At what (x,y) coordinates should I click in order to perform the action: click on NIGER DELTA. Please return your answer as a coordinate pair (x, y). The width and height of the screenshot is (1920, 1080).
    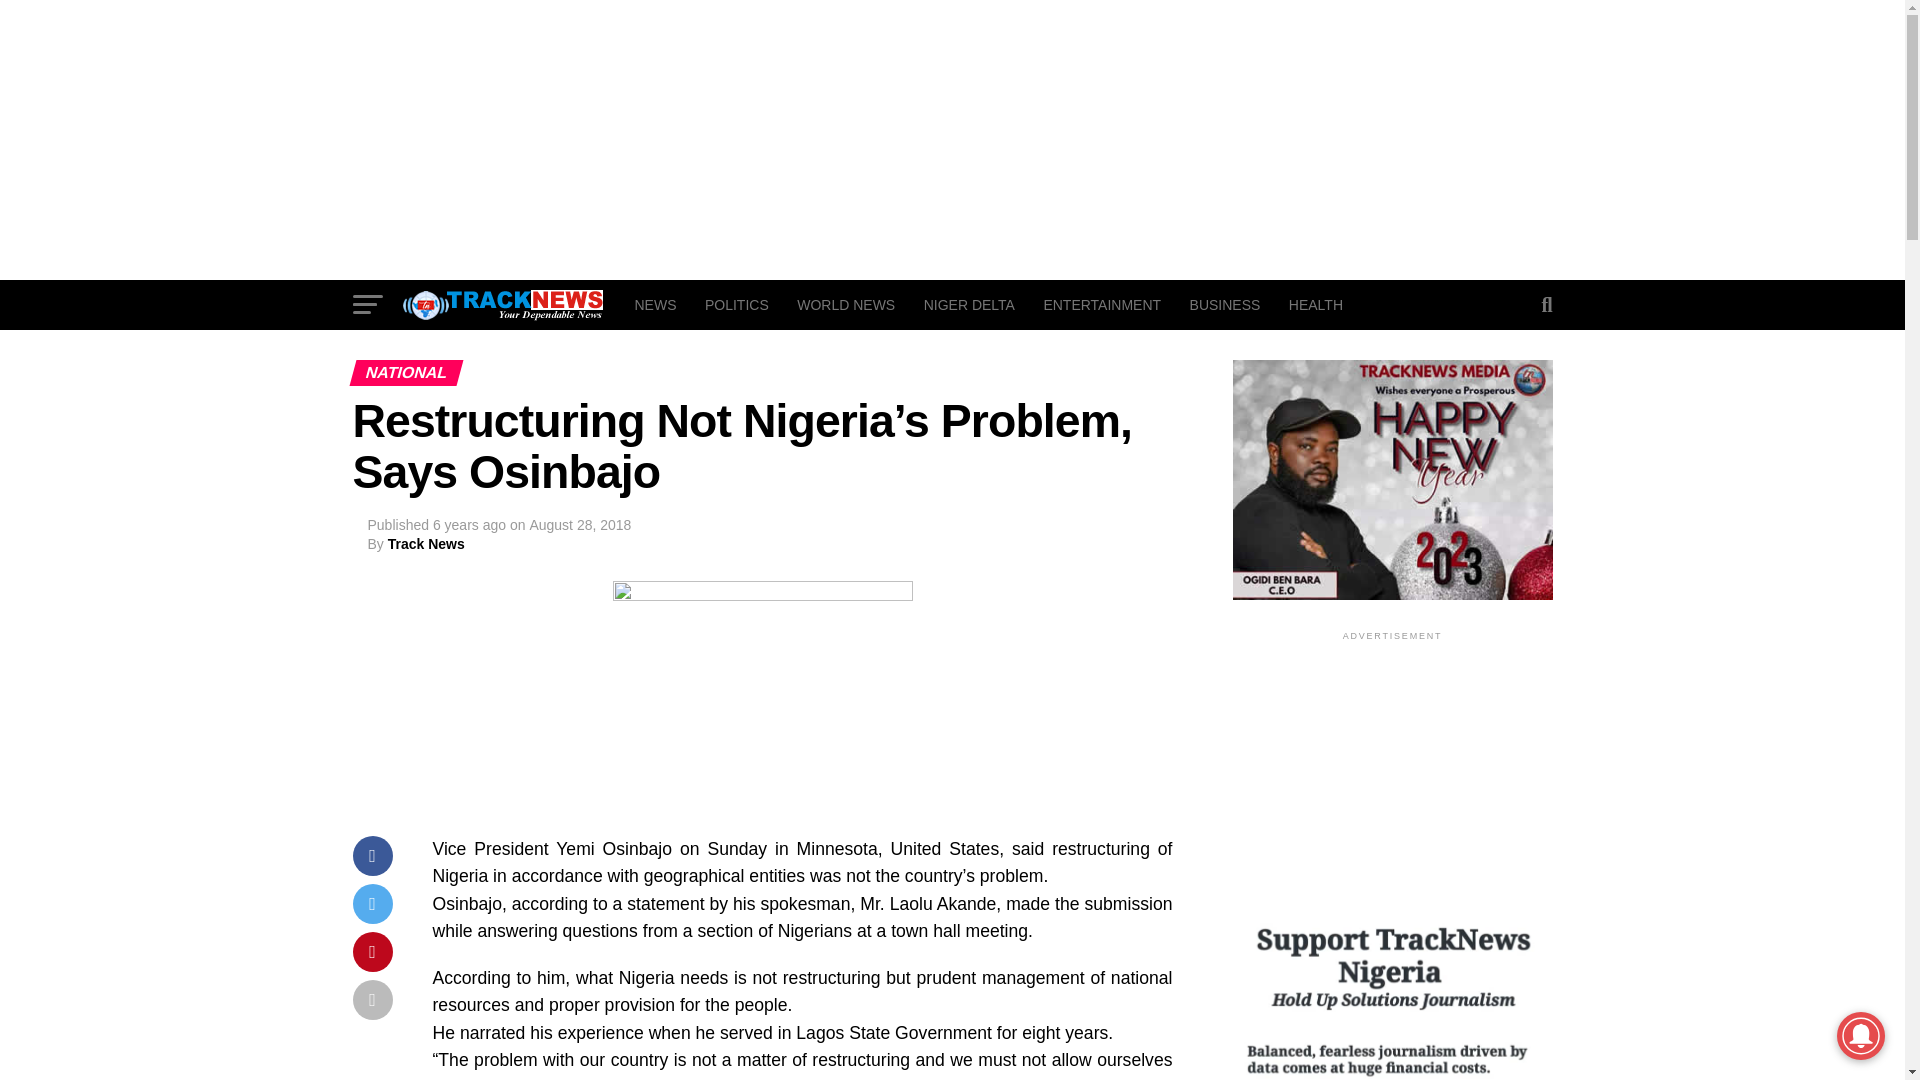
    Looking at the image, I should click on (970, 304).